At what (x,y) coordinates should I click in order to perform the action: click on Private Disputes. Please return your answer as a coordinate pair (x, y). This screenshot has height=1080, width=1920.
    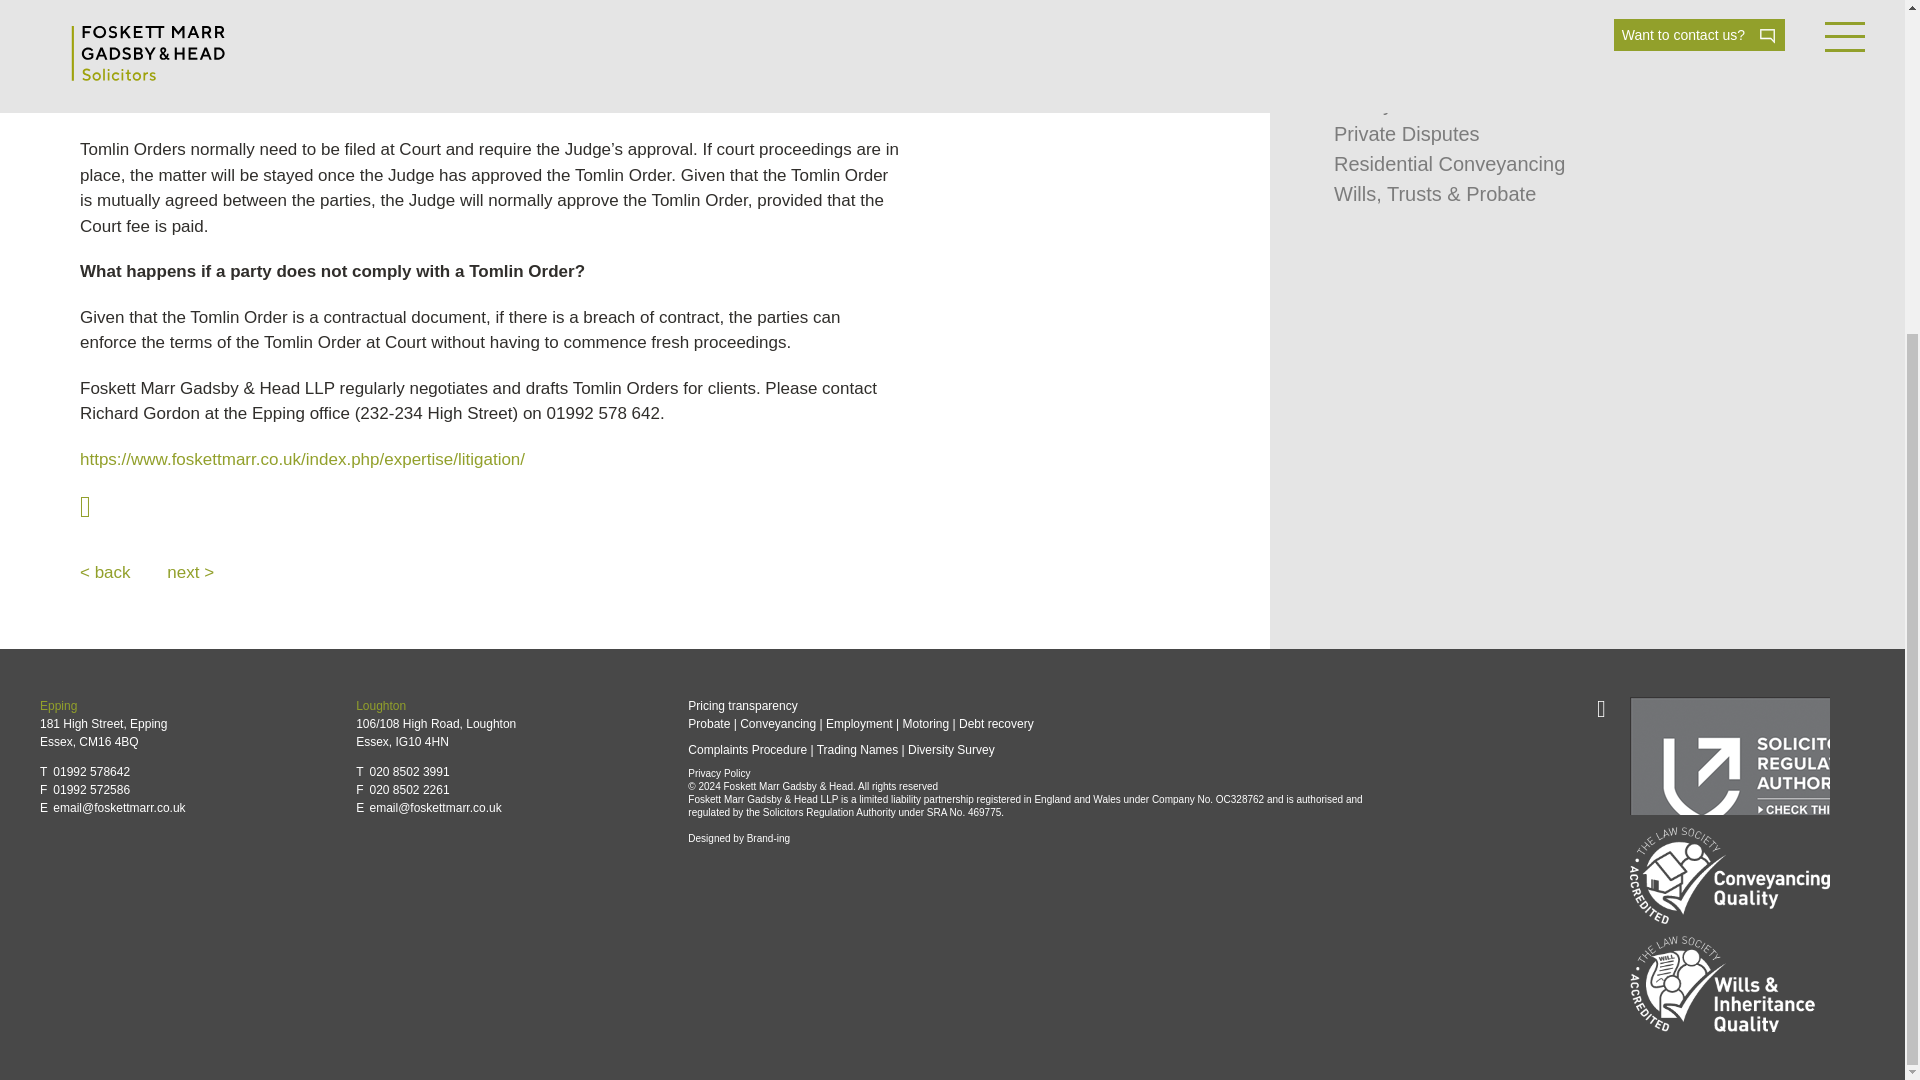
    Looking at the image, I should click on (1407, 134).